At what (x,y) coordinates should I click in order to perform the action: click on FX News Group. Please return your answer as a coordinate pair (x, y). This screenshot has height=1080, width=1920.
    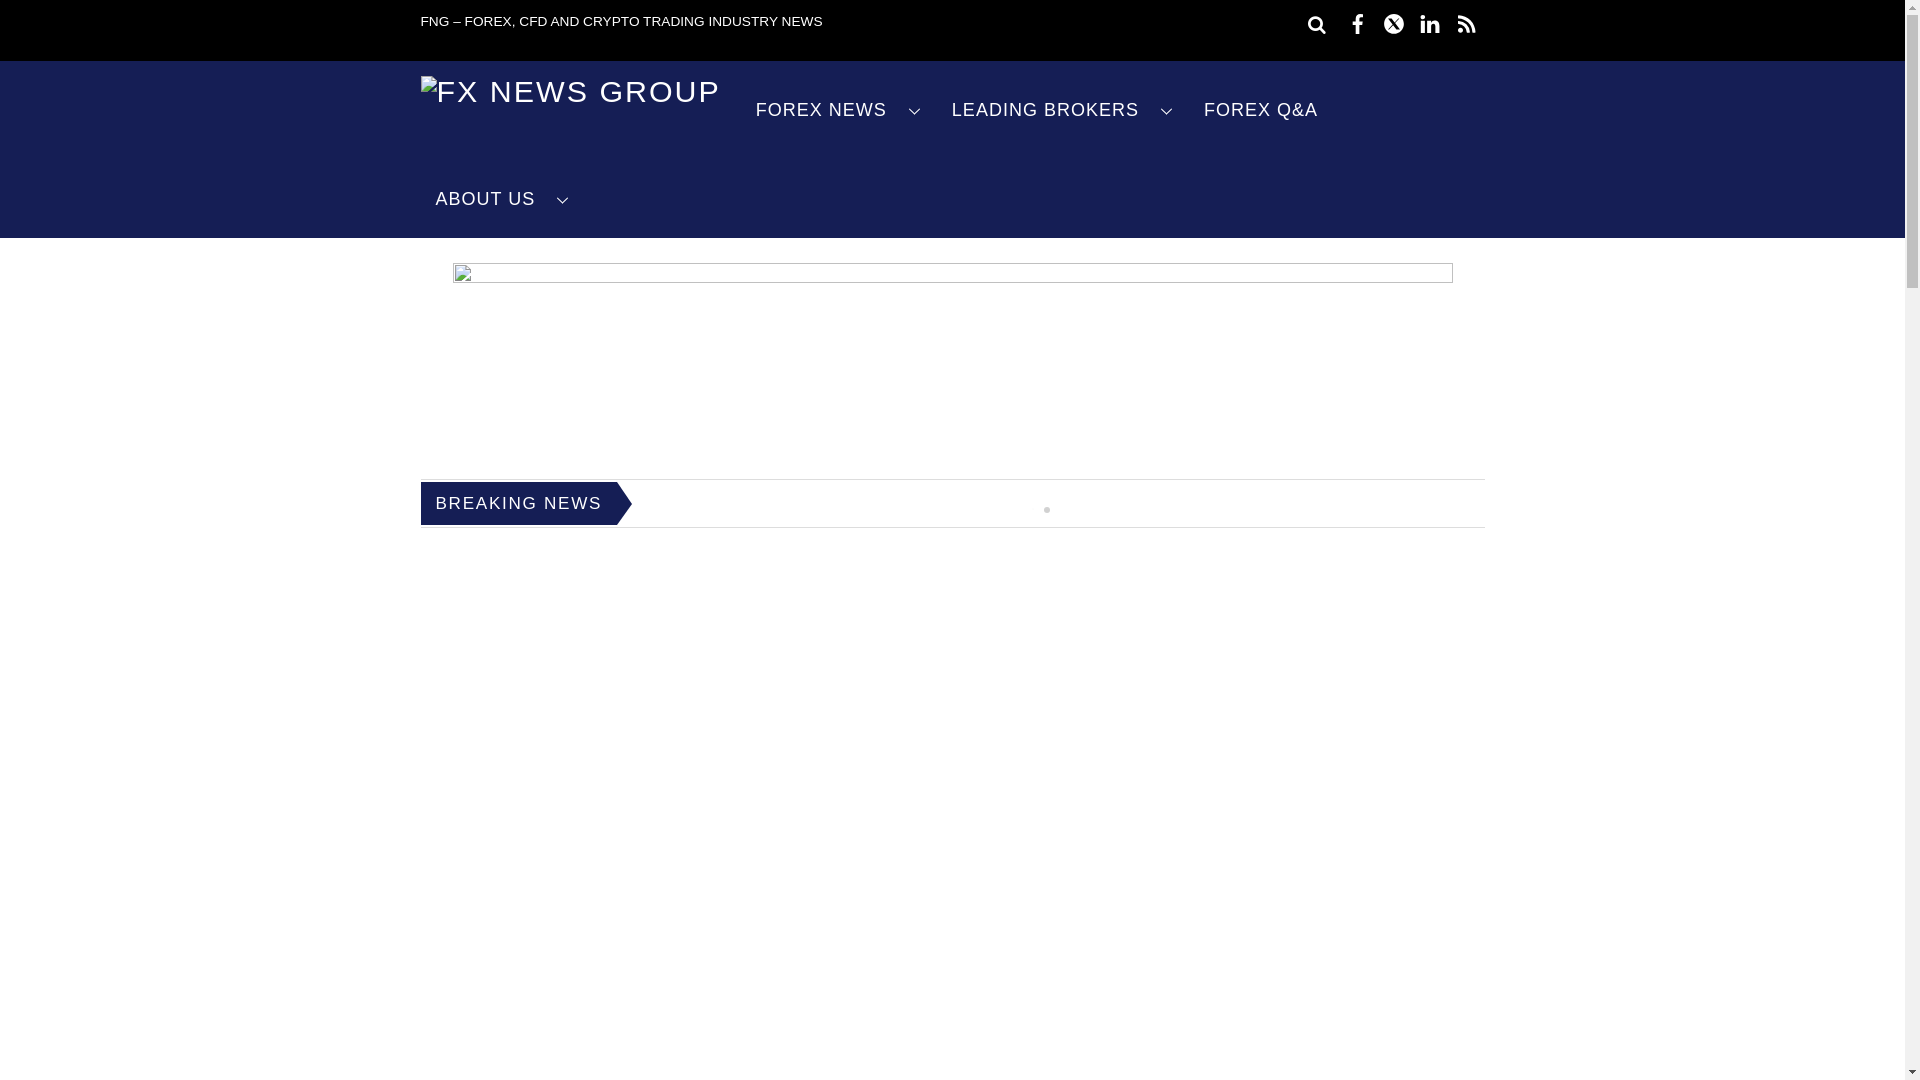
    Looking at the image, I should click on (570, 91).